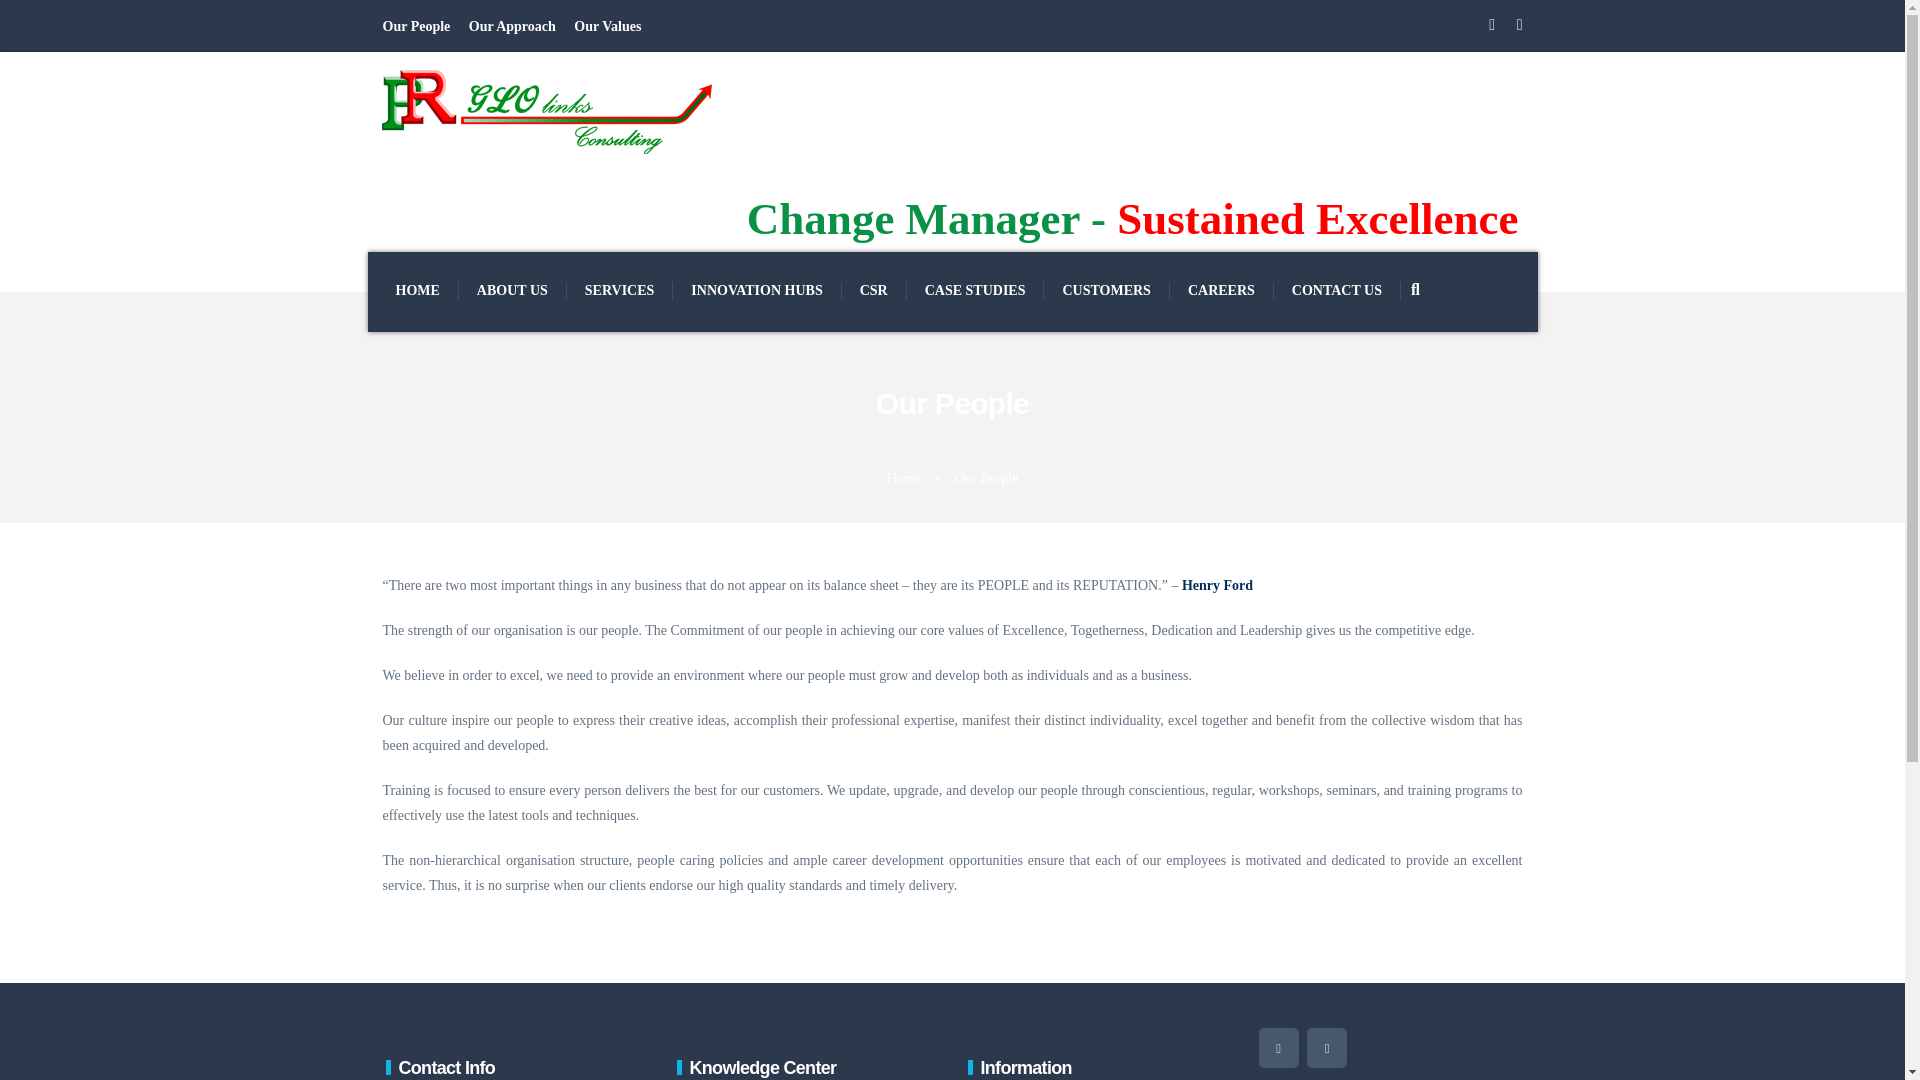 The width and height of the screenshot is (1920, 1080). I want to click on Our People, so click(416, 26).